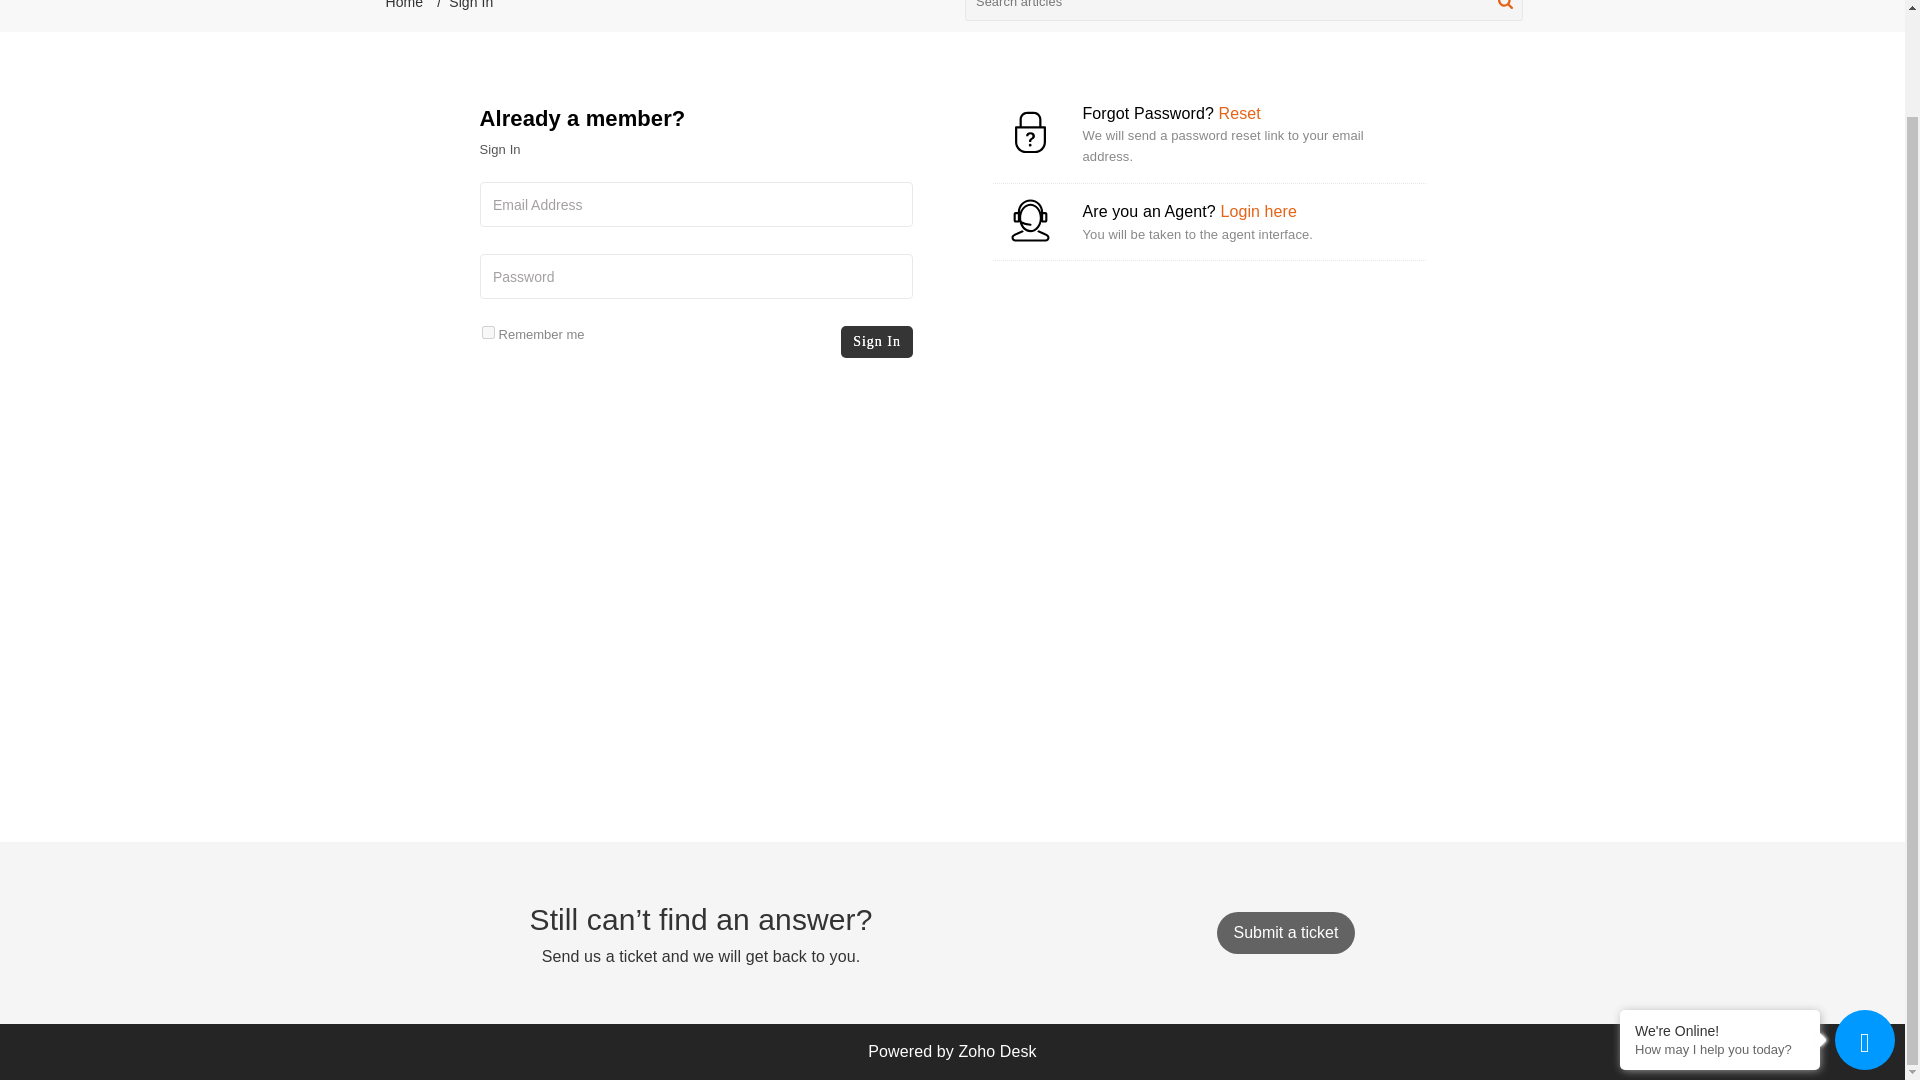  I want to click on How may I help you today?, so click(1724, 932).